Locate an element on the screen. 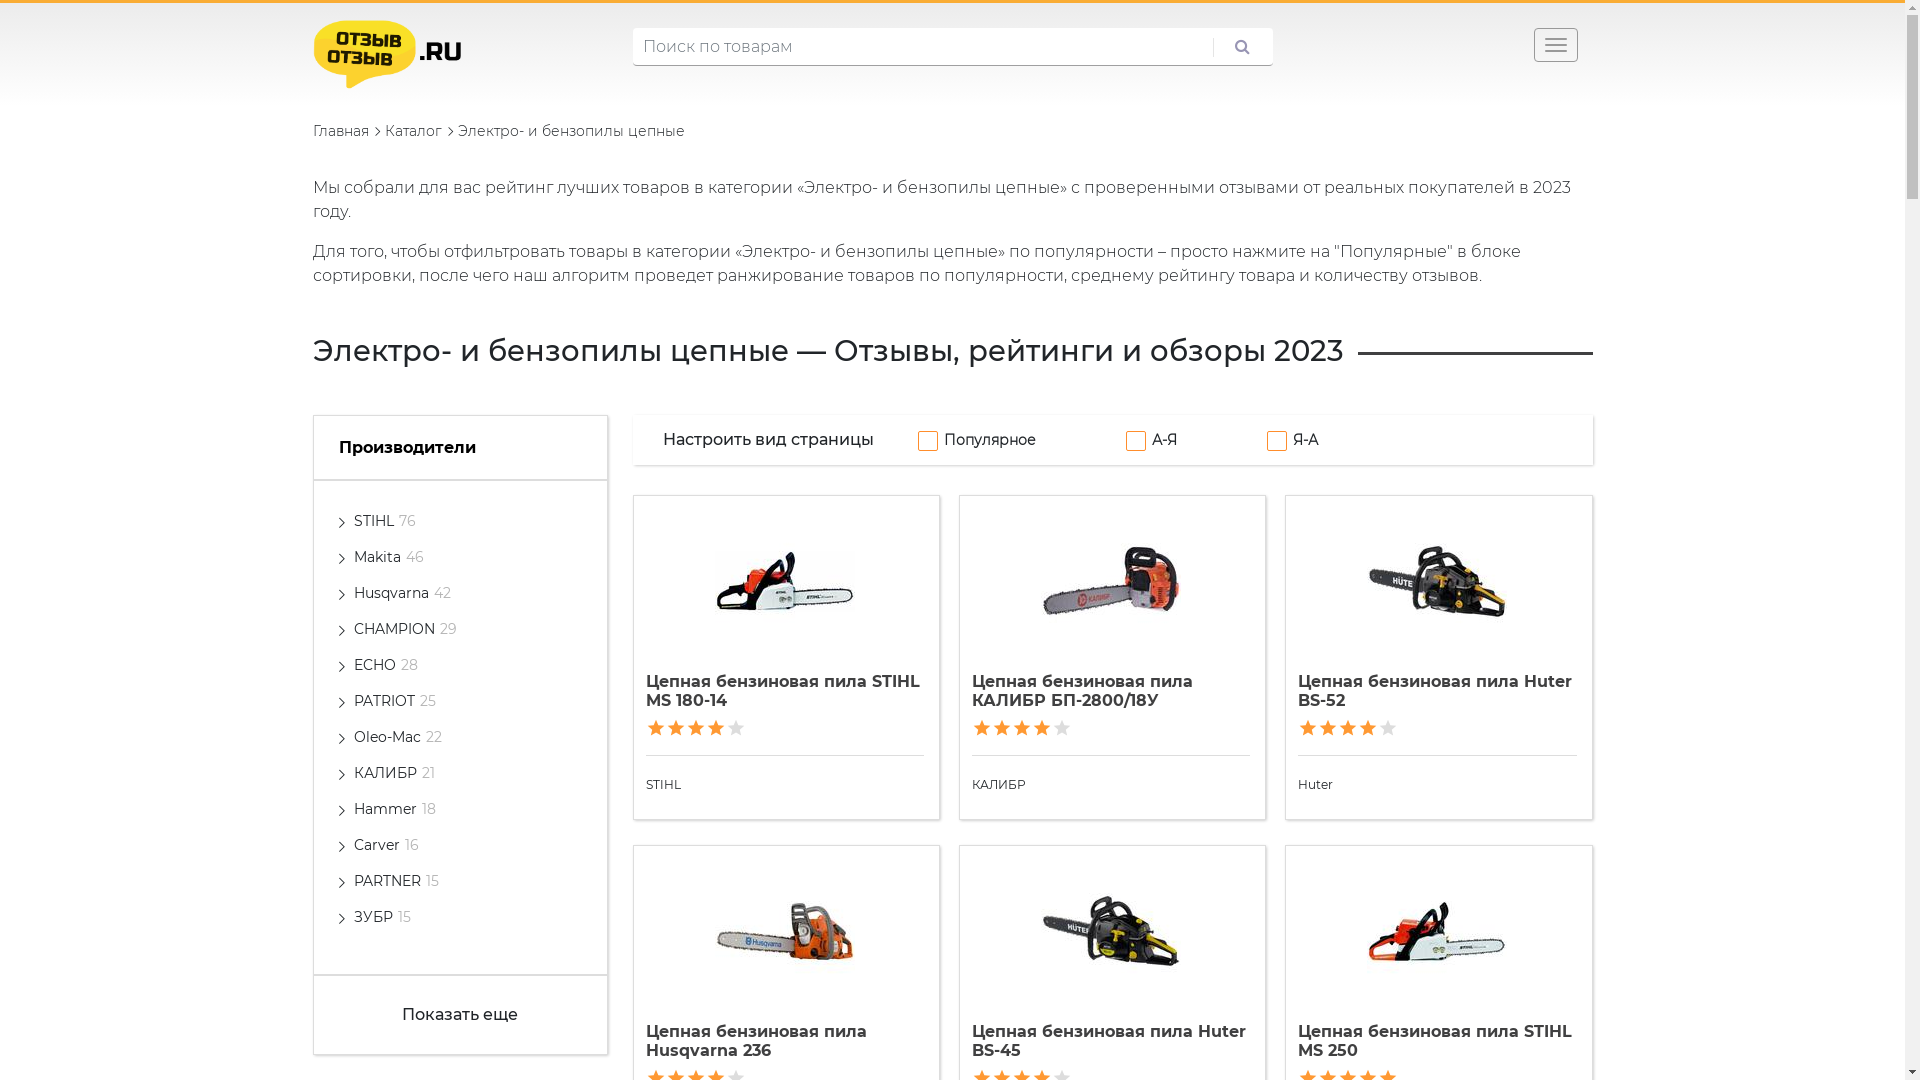 Image resolution: width=1920 pixels, height=1080 pixels. Oleo-Mac22 is located at coordinates (398, 737).